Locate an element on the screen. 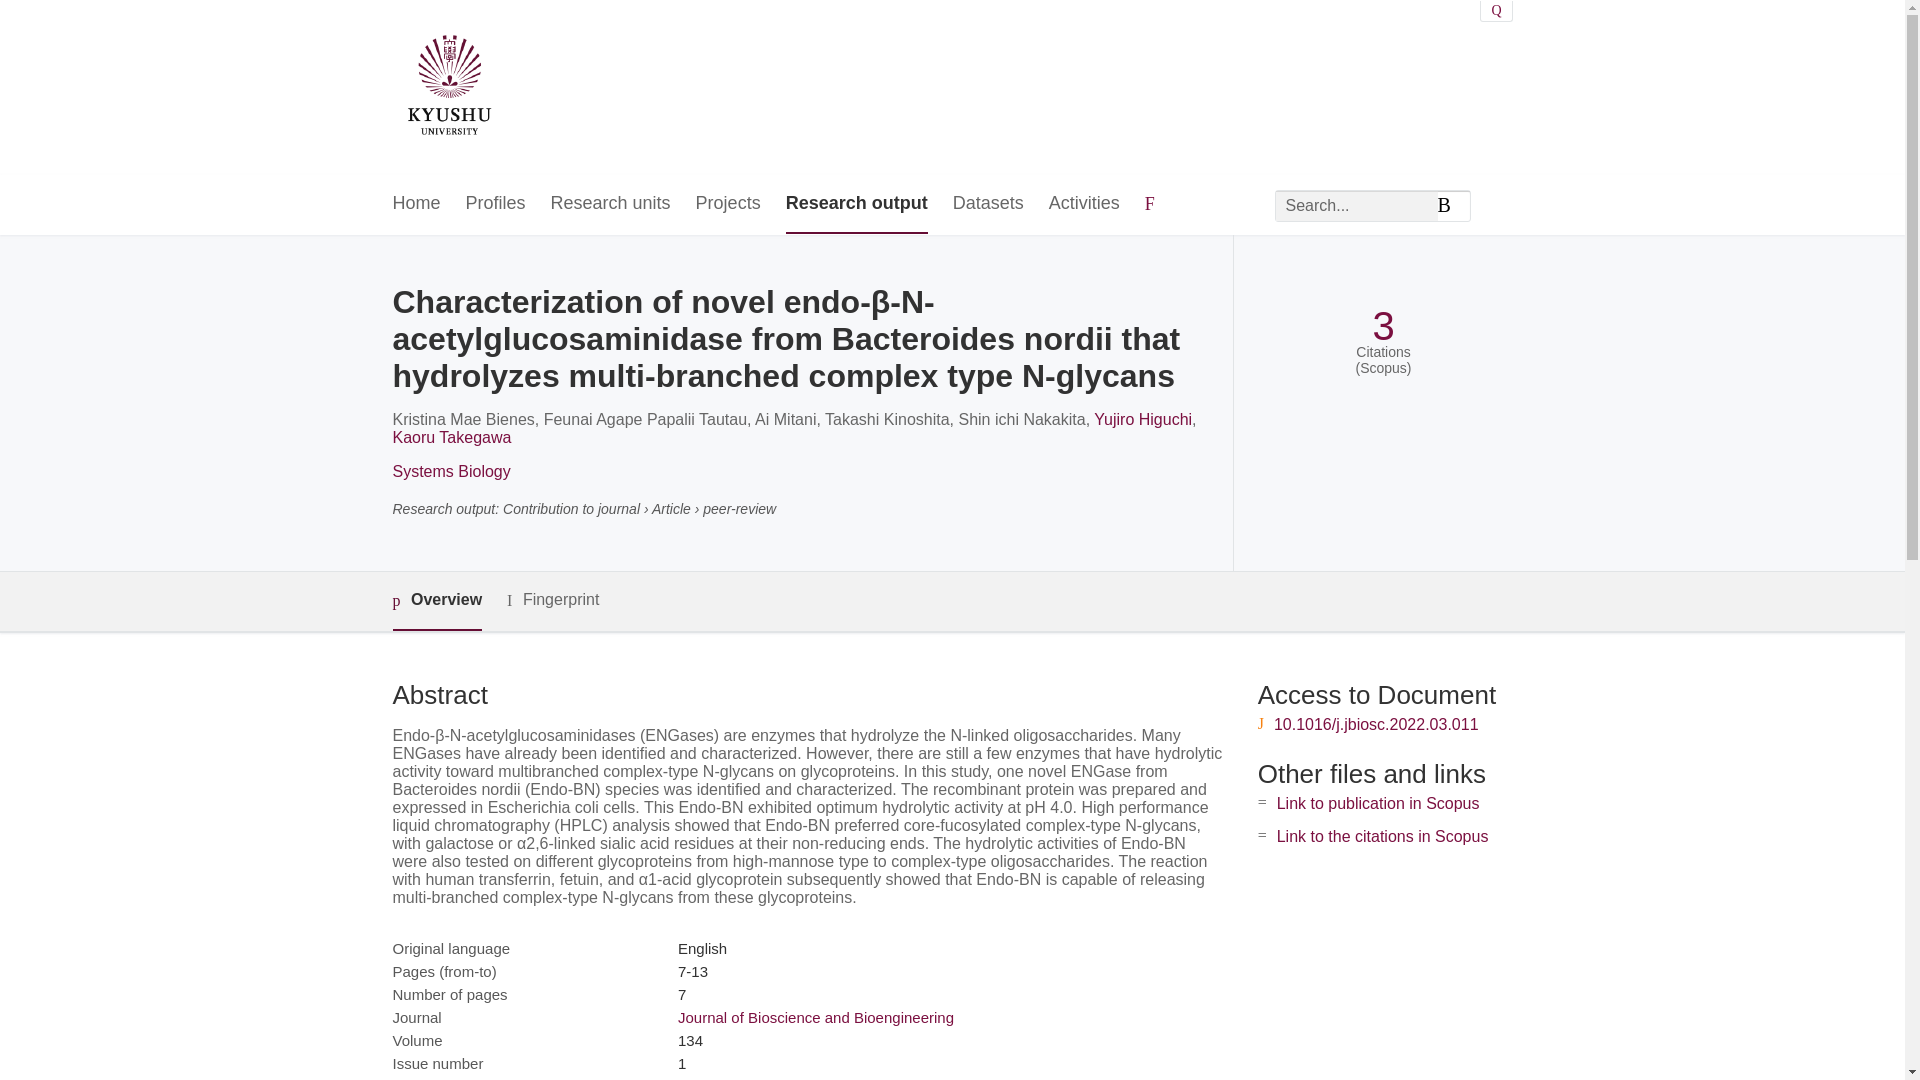  3 is located at coordinates (1382, 326).